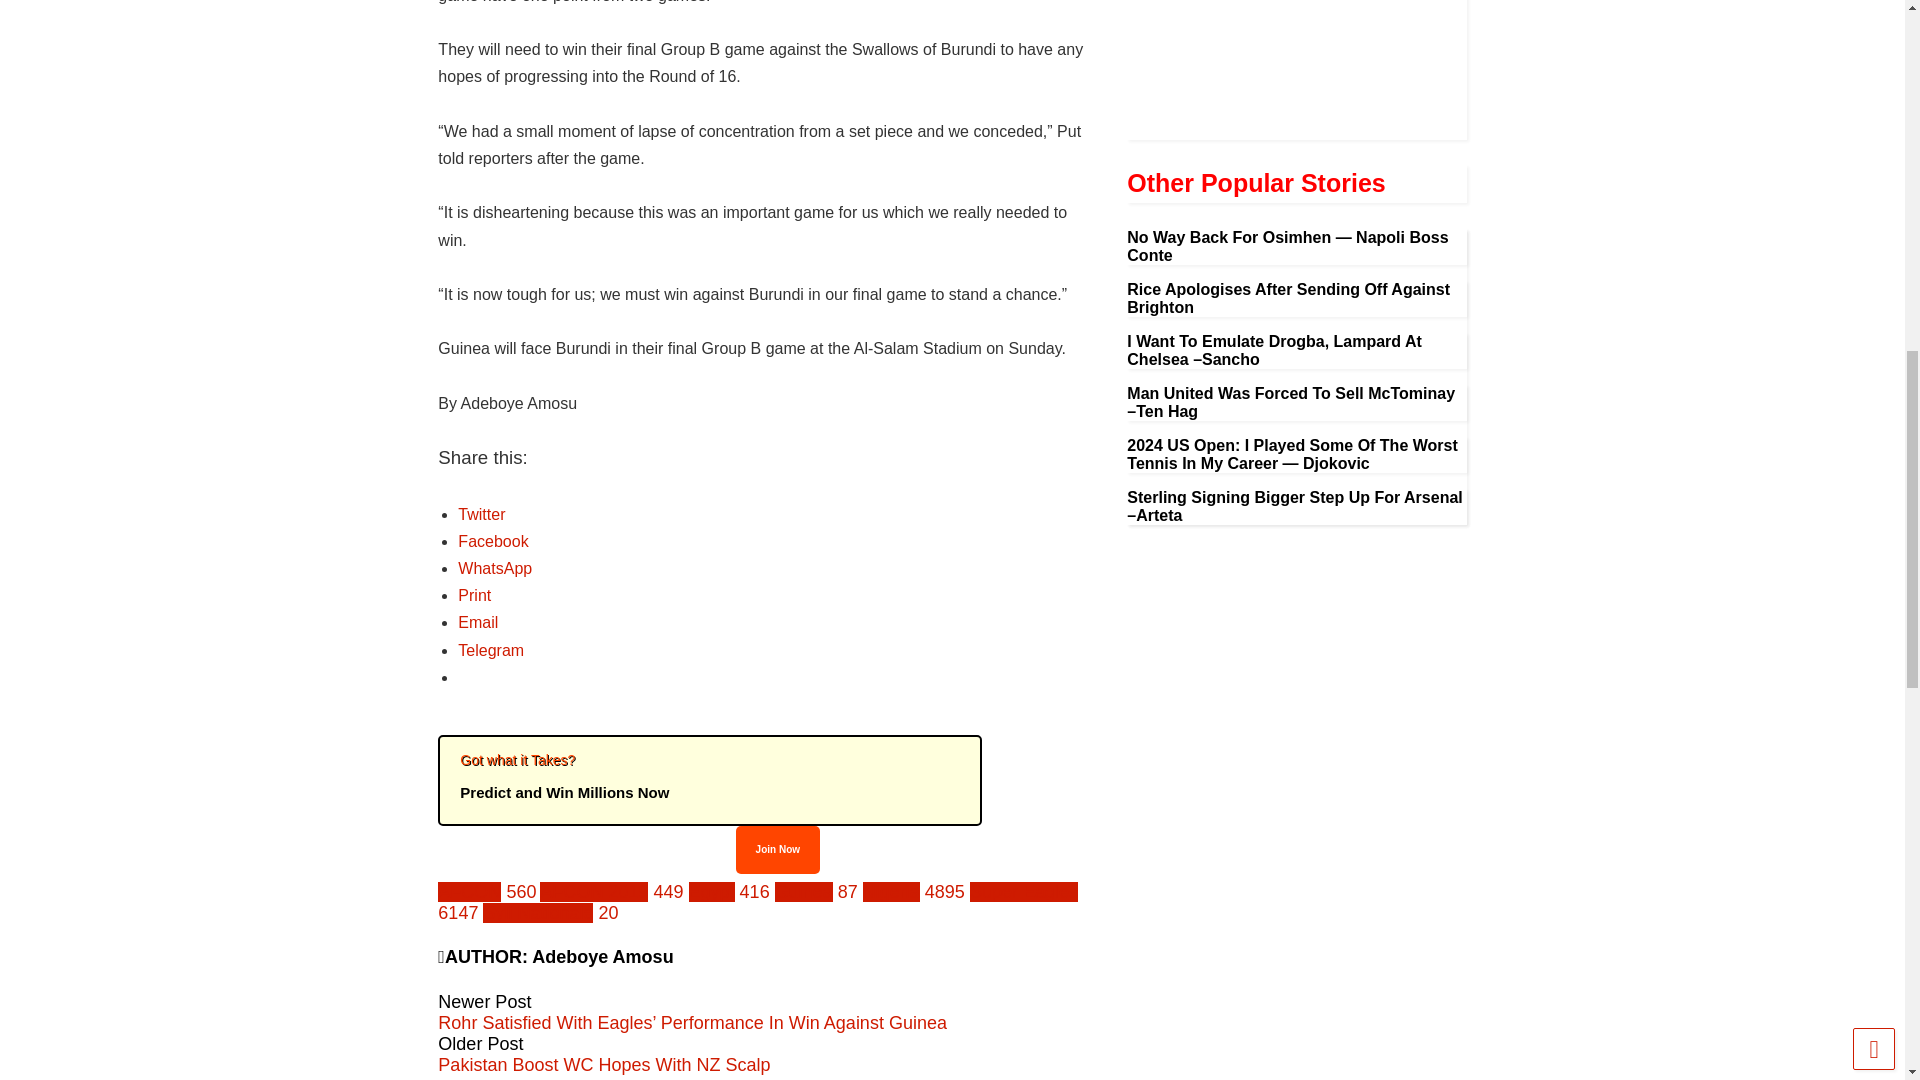 Image resolution: width=1920 pixels, height=1080 pixels. What do you see at coordinates (478, 622) in the screenshot?
I see `Click to email a link to a friend` at bounding box center [478, 622].